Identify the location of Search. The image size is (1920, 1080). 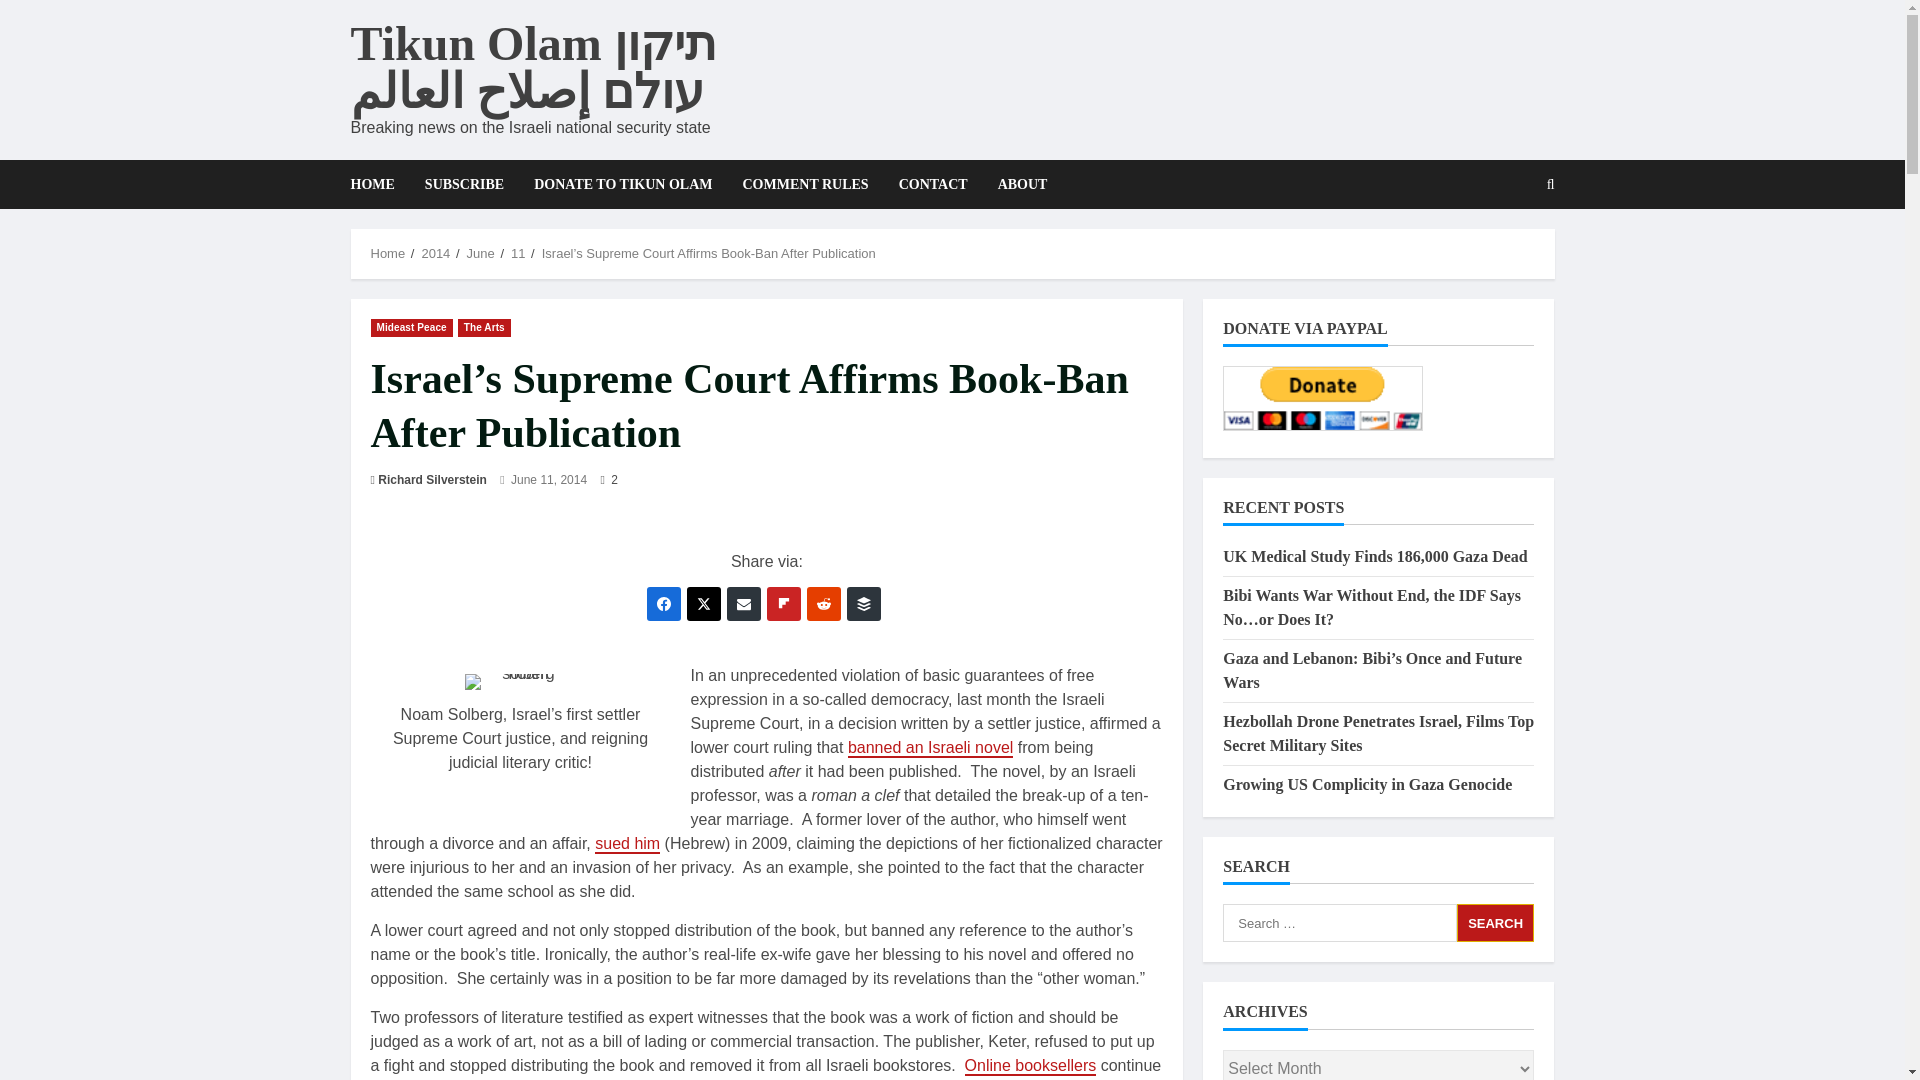
(1502, 253).